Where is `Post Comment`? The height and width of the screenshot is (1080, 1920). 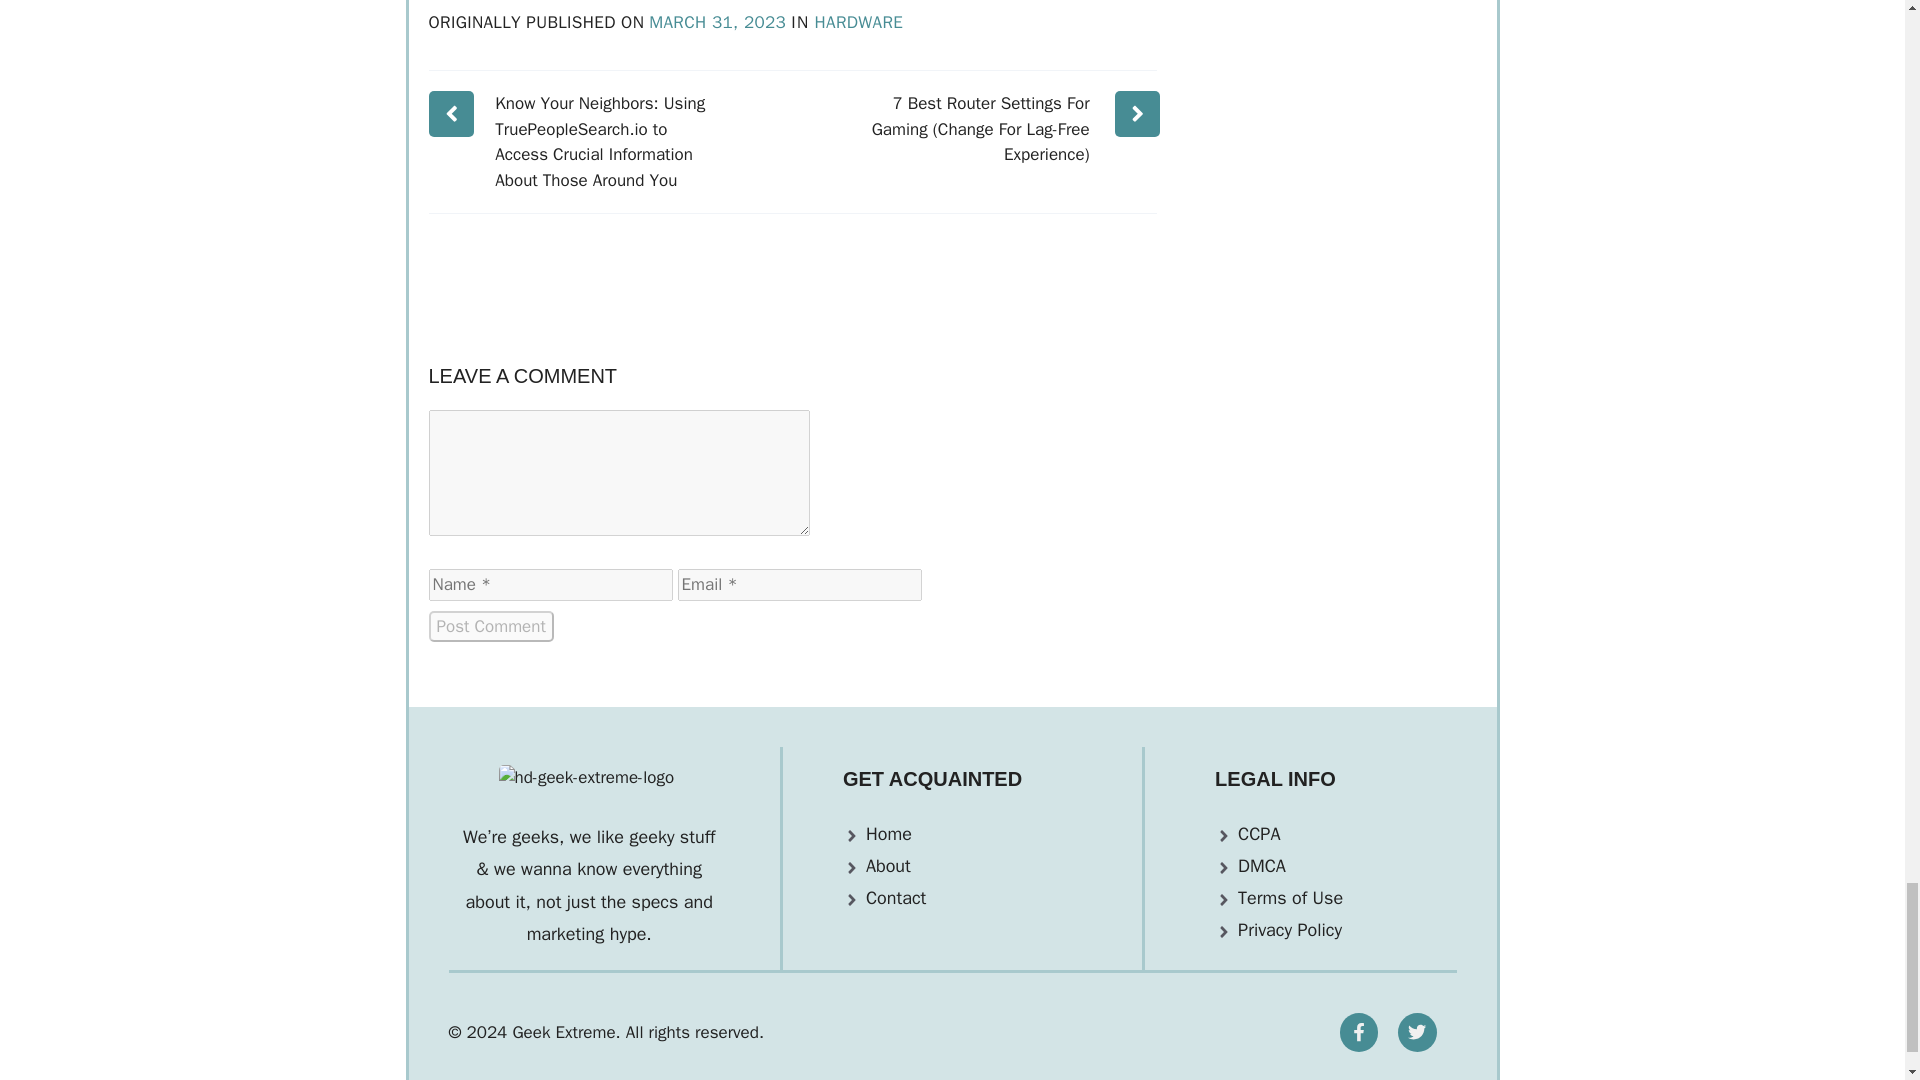 Post Comment is located at coordinates (490, 626).